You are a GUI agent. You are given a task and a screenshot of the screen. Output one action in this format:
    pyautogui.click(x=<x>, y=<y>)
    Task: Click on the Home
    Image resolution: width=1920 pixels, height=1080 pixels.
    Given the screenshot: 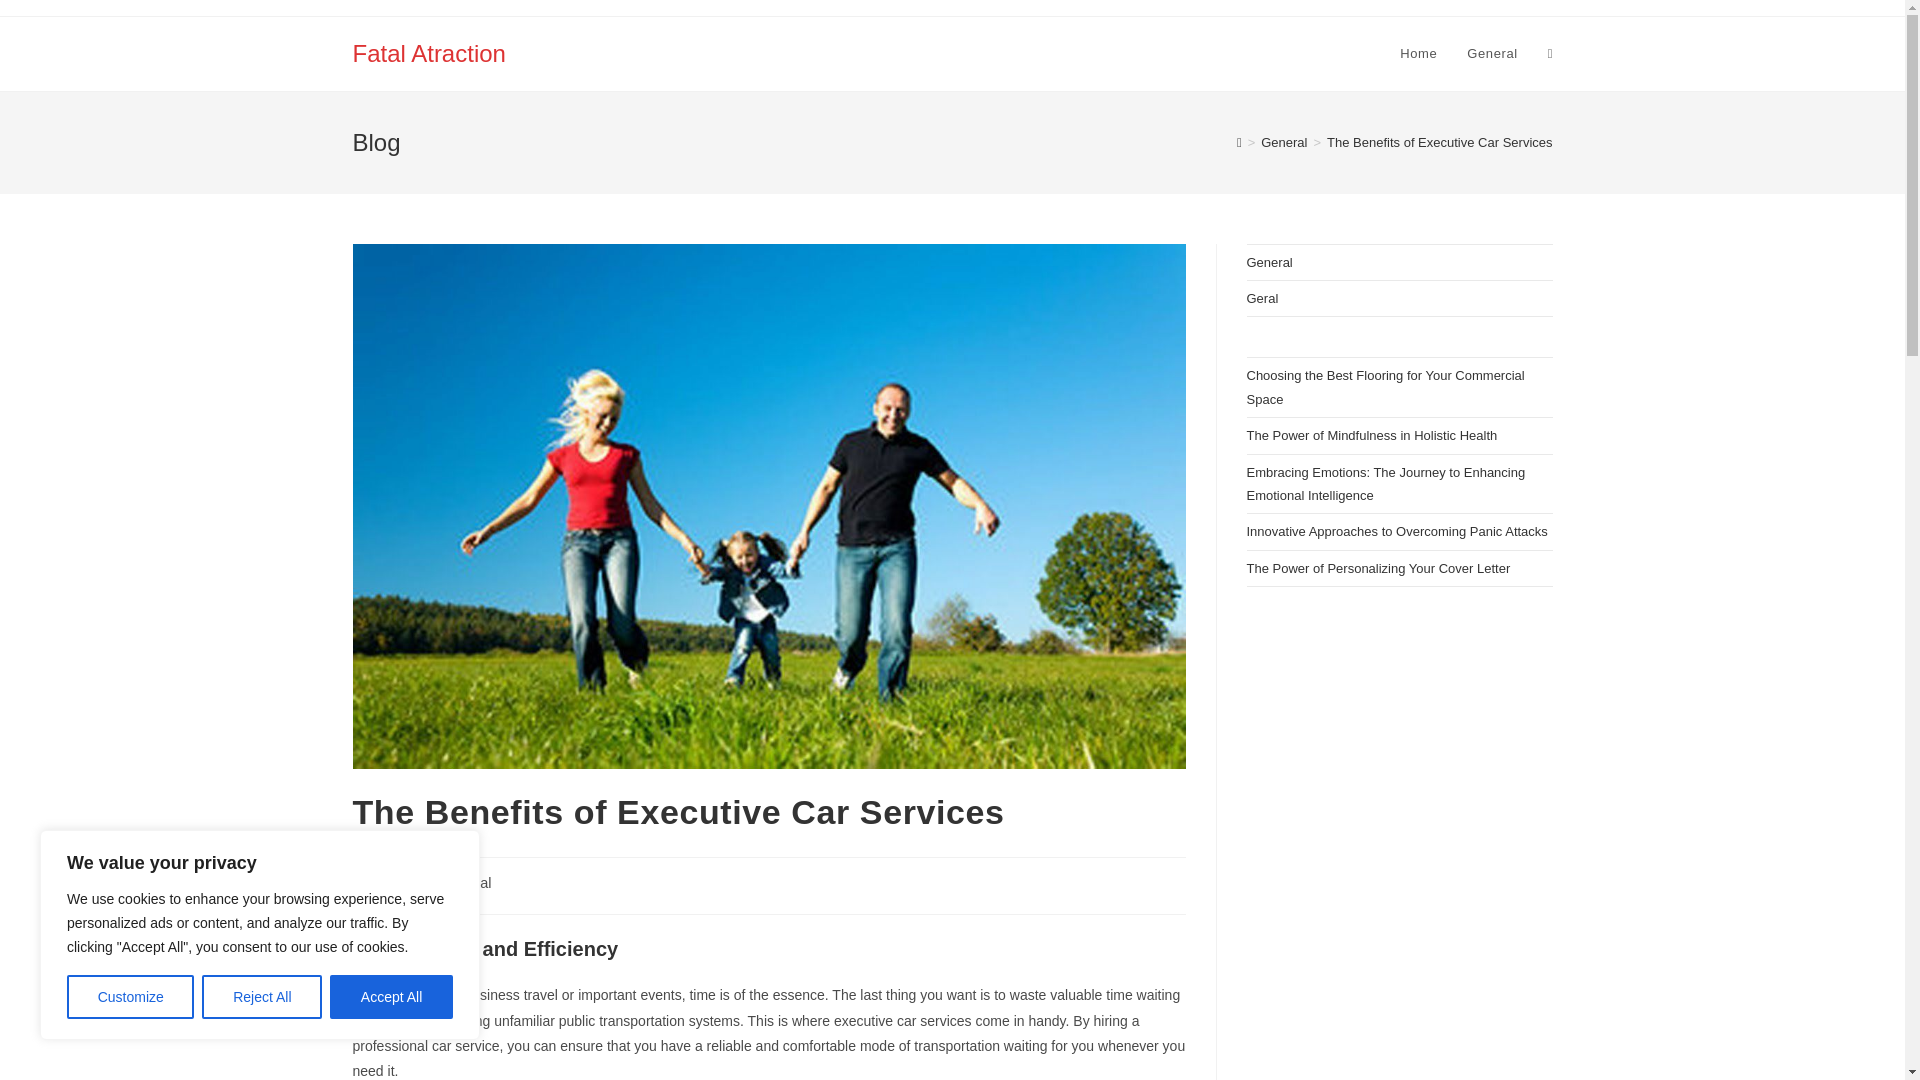 What is the action you would take?
    pyautogui.click(x=1418, y=54)
    